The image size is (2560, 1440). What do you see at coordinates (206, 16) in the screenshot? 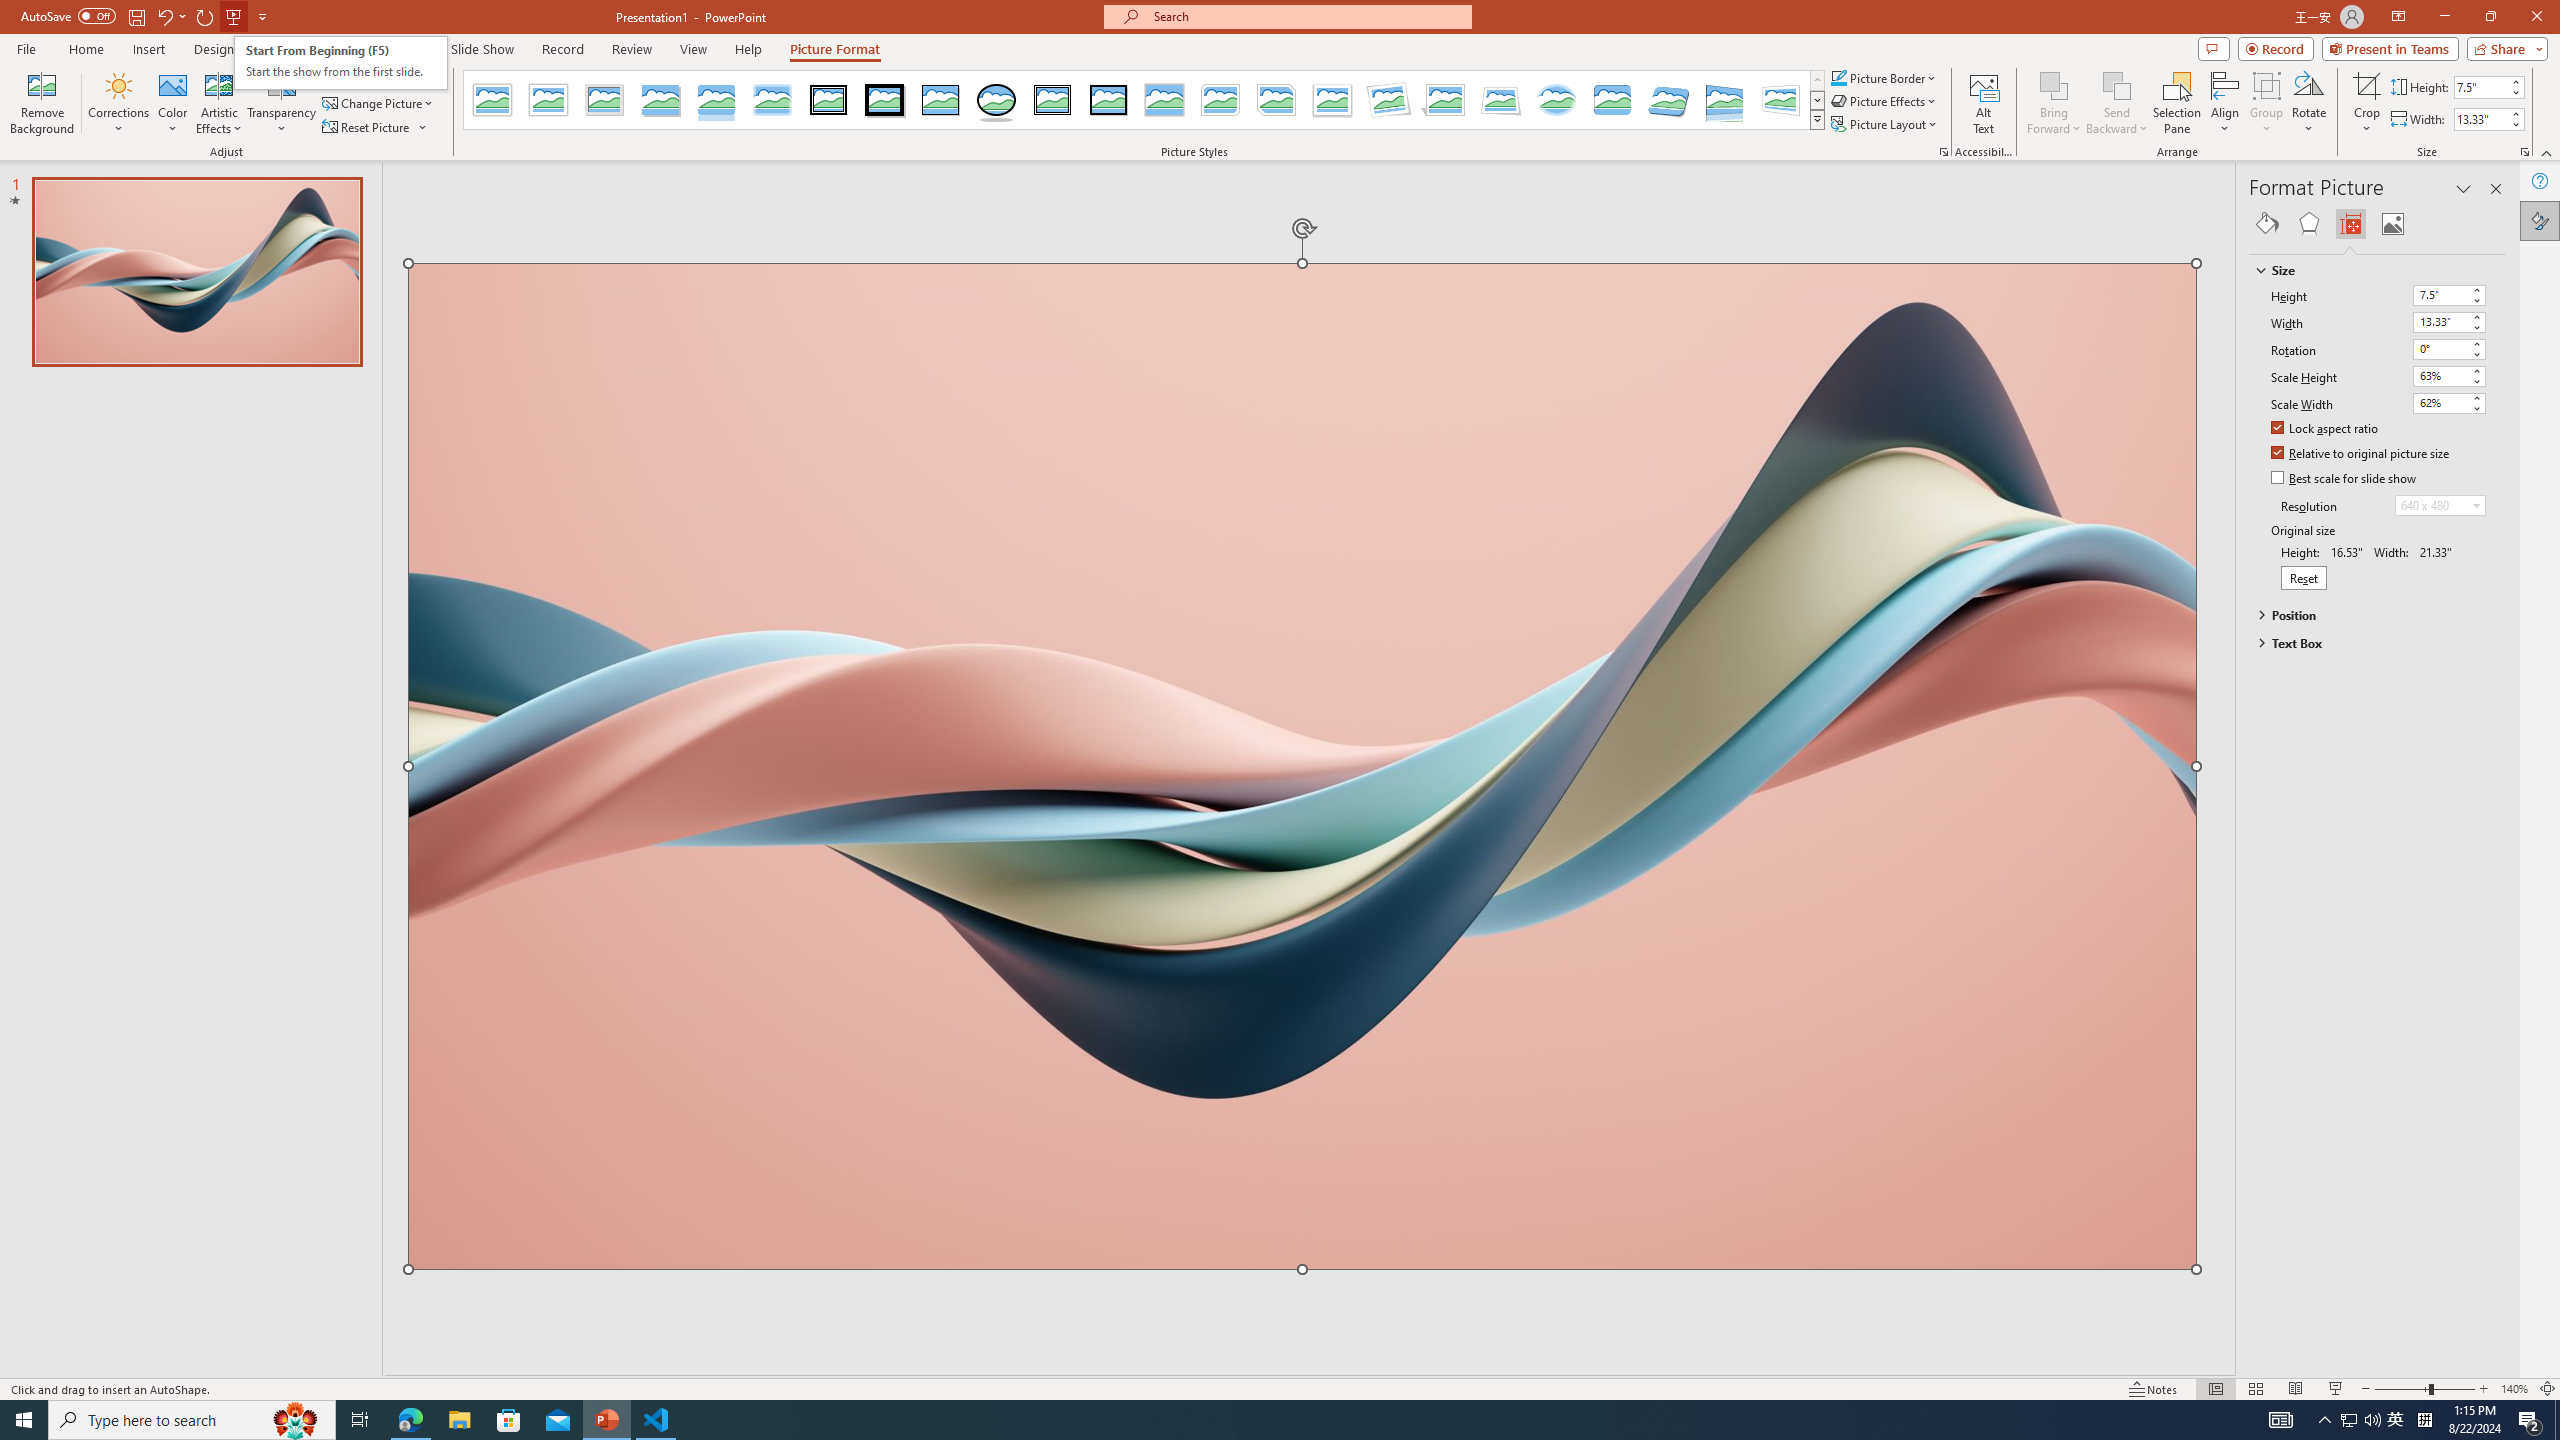
I see `Redo` at bounding box center [206, 16].